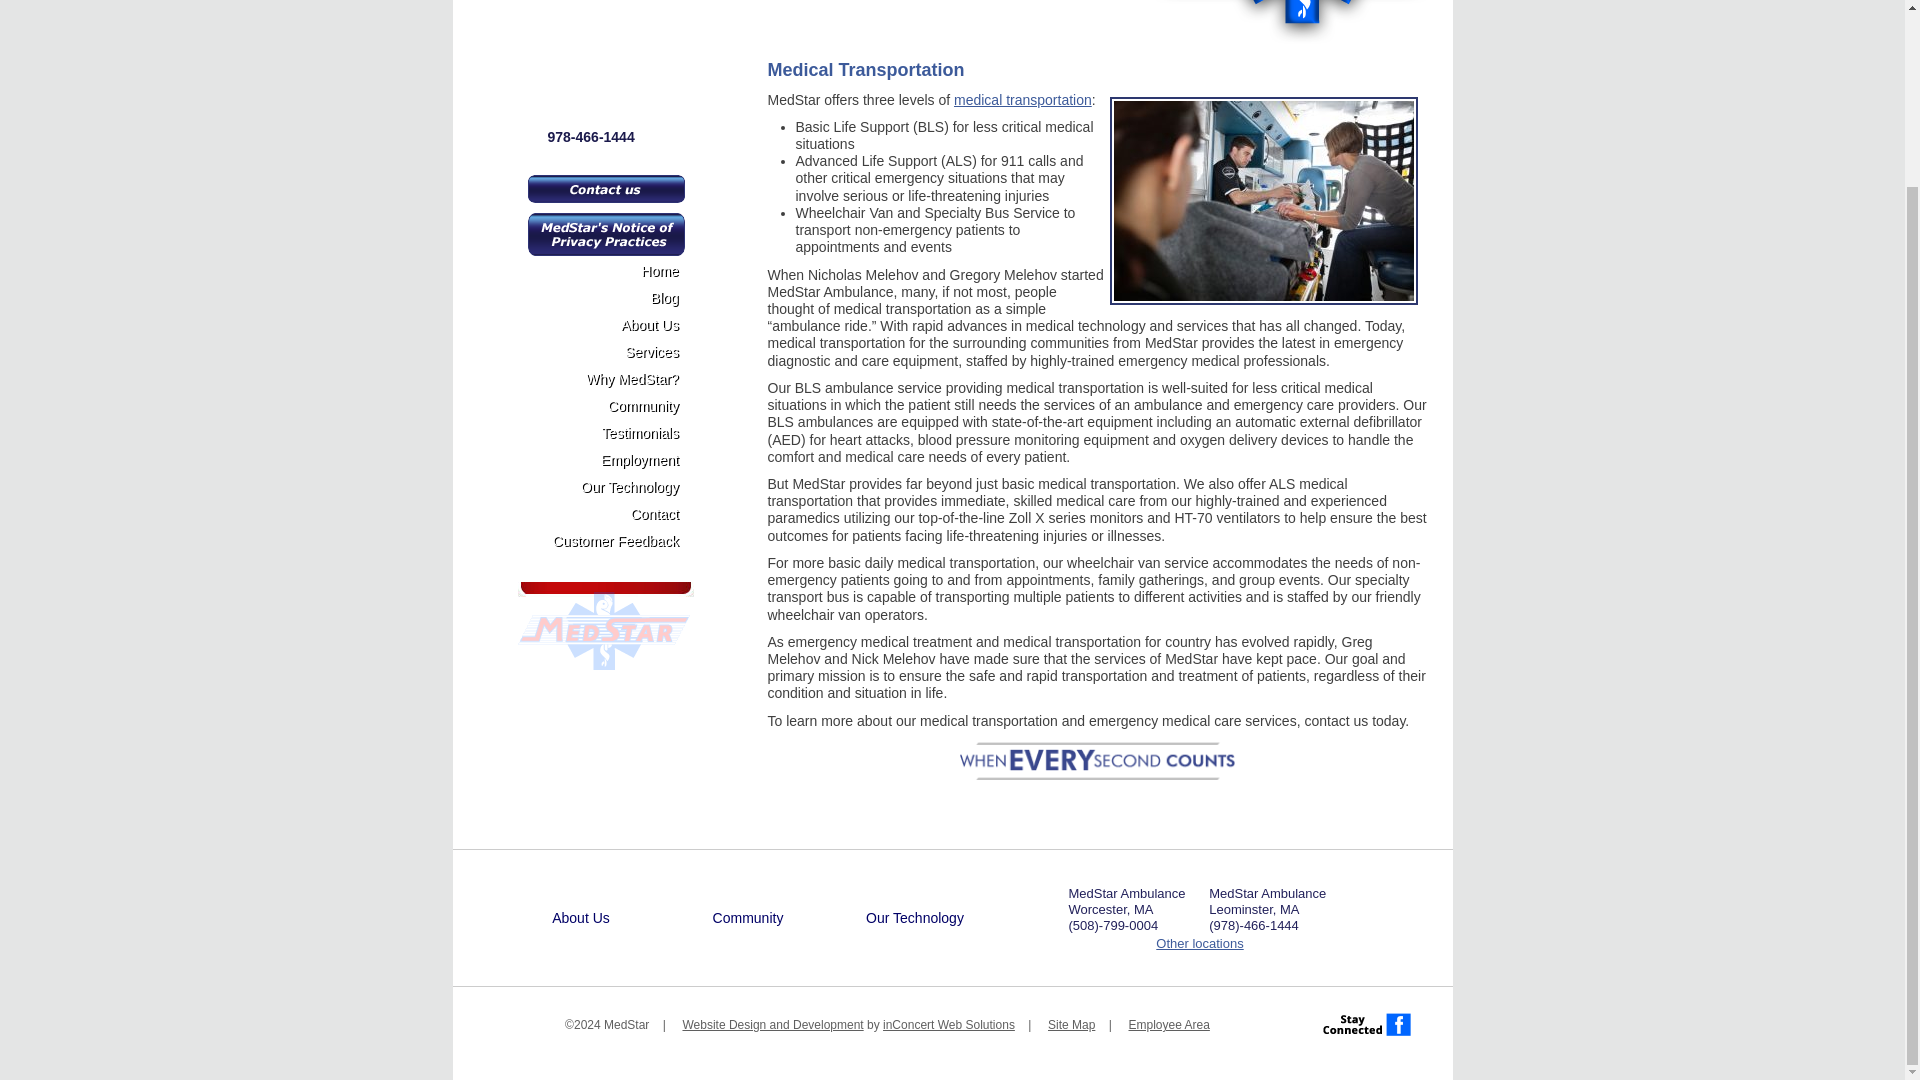 This screenshot has height=1080, width=1920. Describe the element at coordinates (916, 918) in the screenshot. I see `Our Technology` at that location.